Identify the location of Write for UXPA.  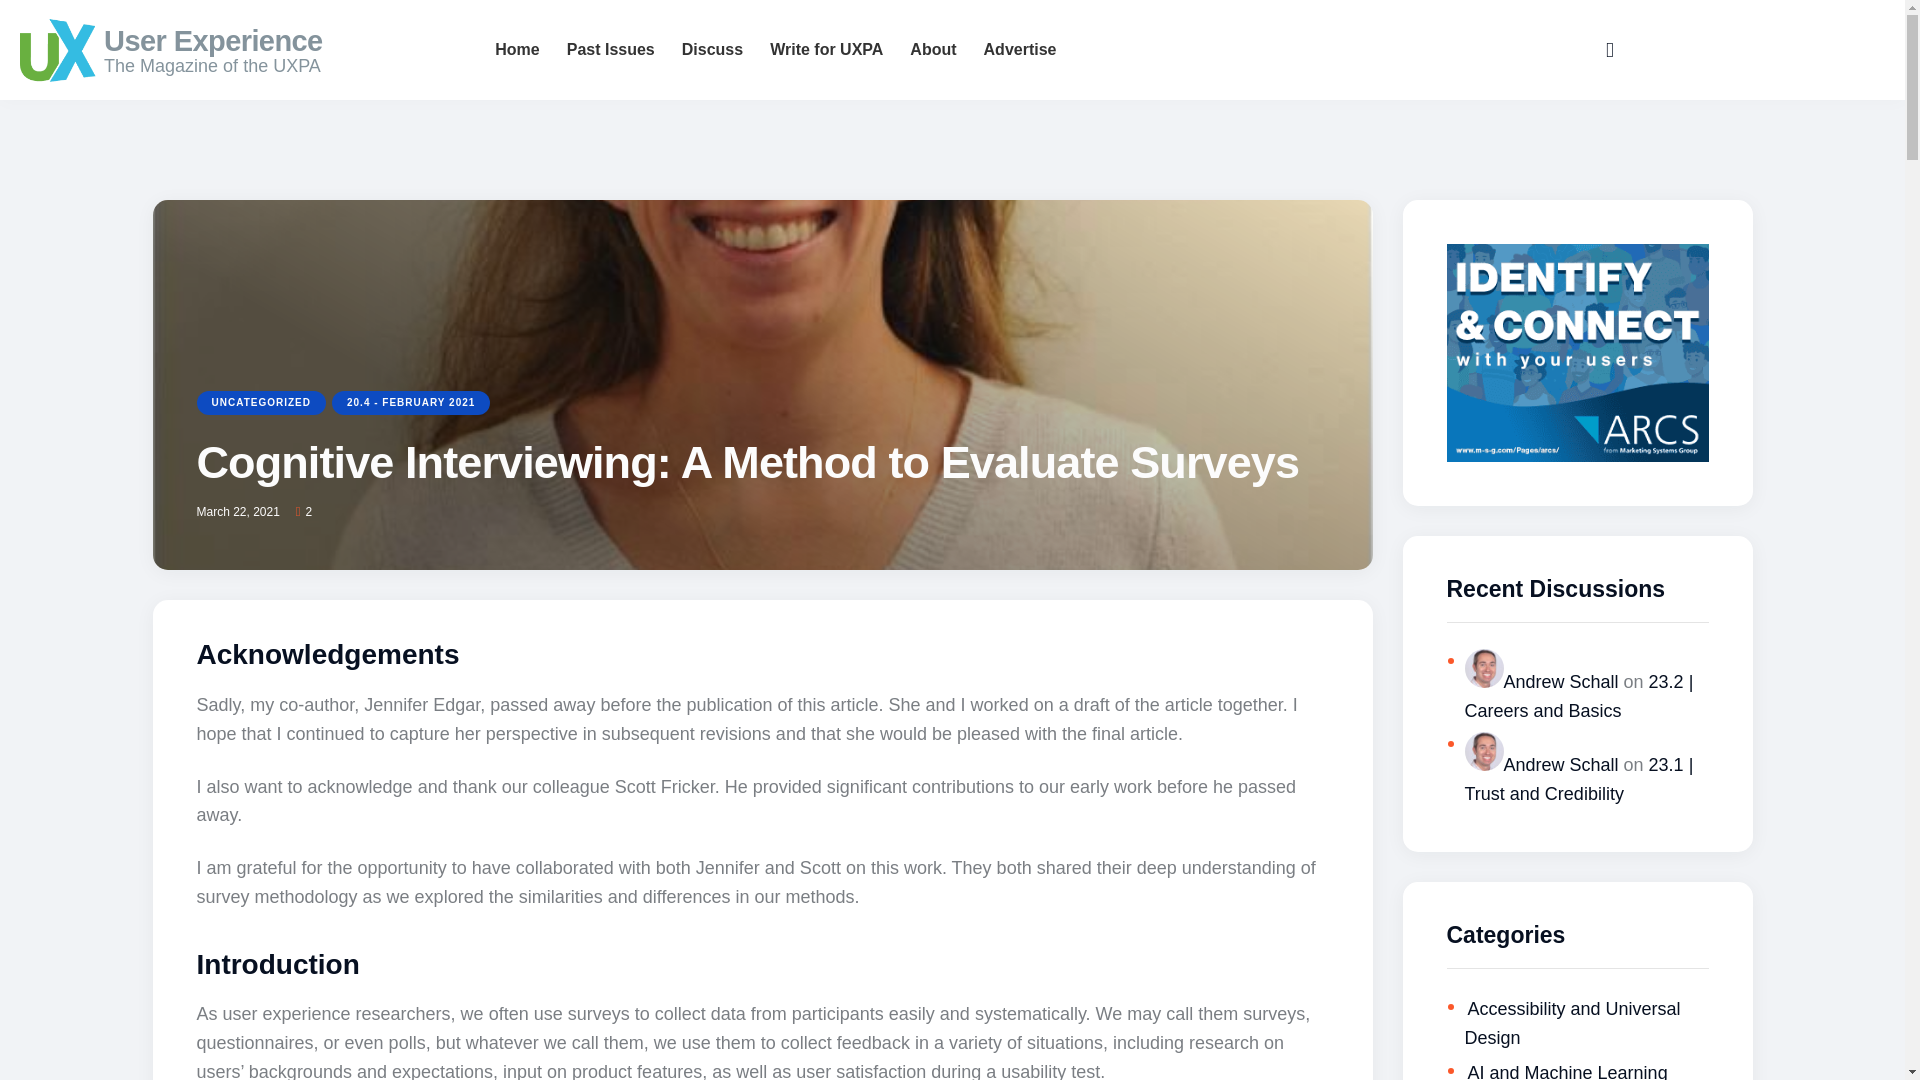
(826, 50).